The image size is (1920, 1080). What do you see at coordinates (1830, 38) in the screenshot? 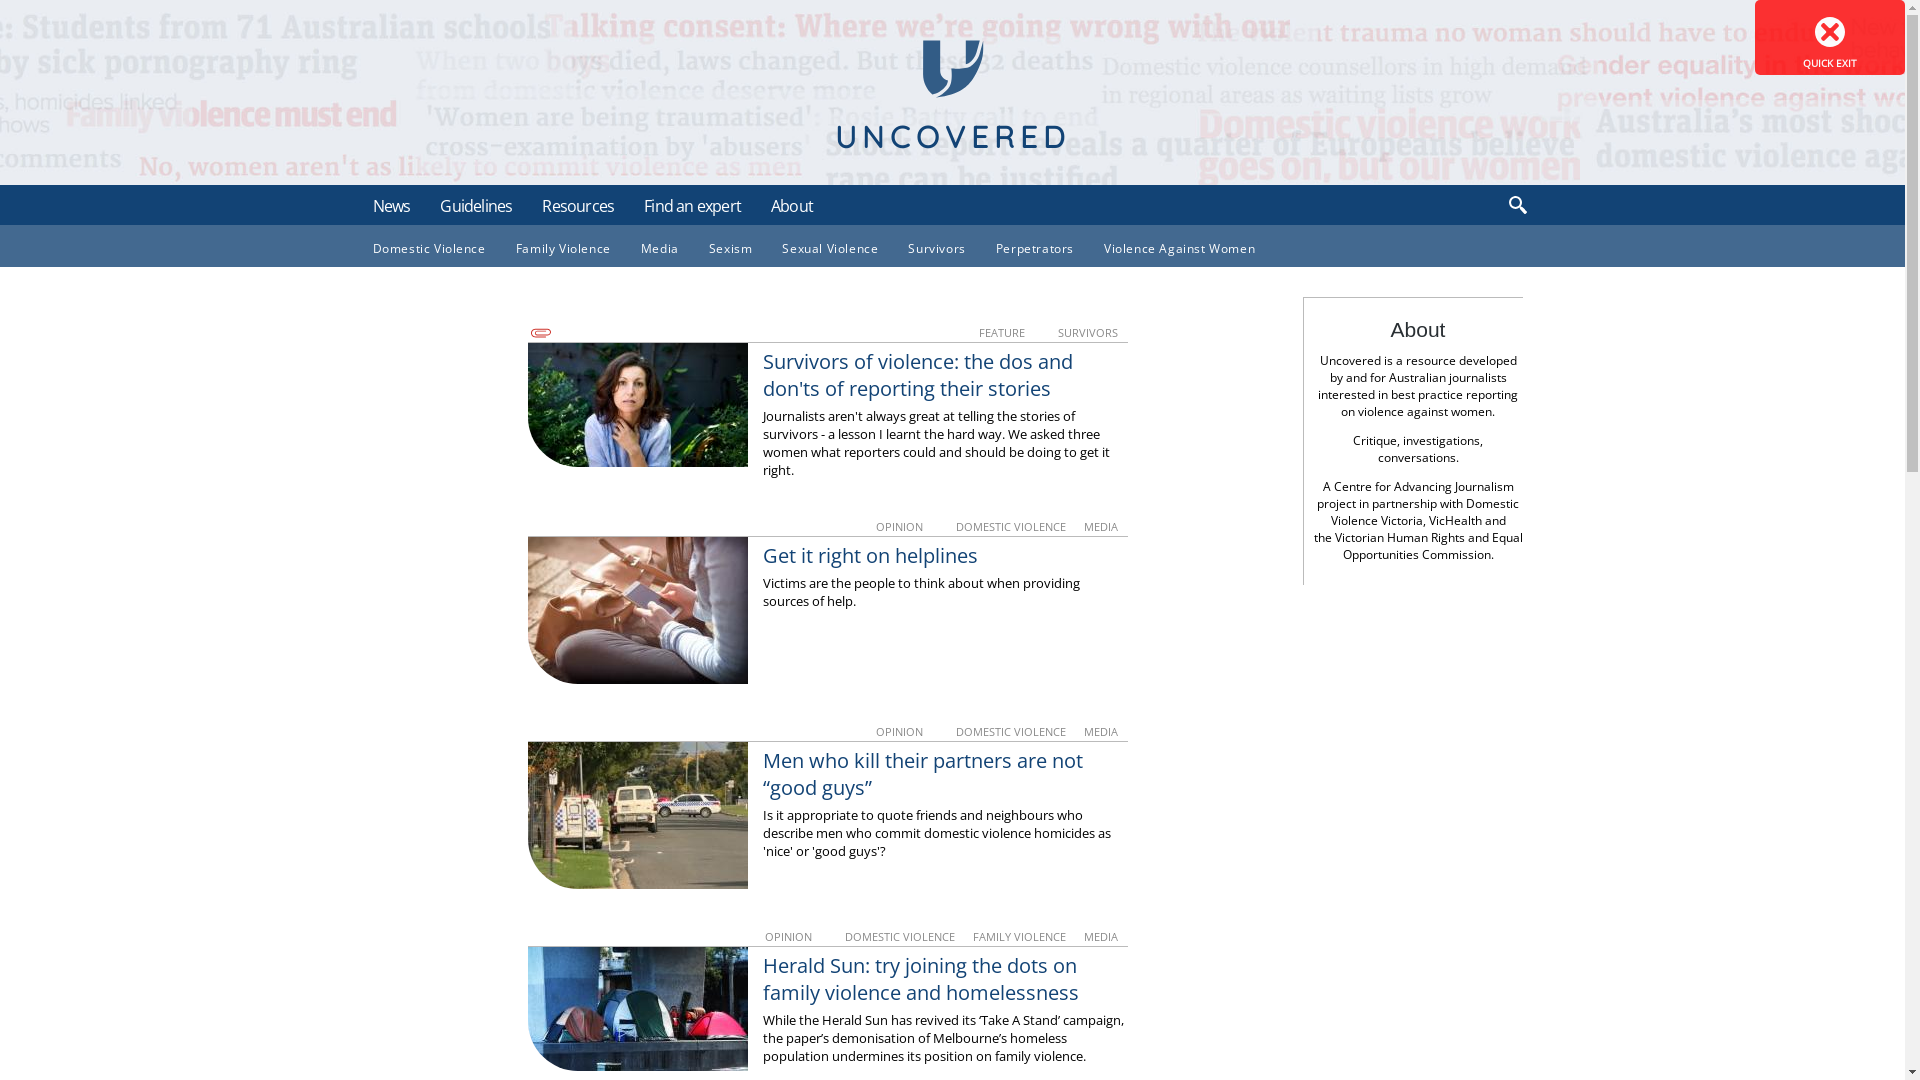
I see `QUICK EXIT` at bounding box center [1830, 38].